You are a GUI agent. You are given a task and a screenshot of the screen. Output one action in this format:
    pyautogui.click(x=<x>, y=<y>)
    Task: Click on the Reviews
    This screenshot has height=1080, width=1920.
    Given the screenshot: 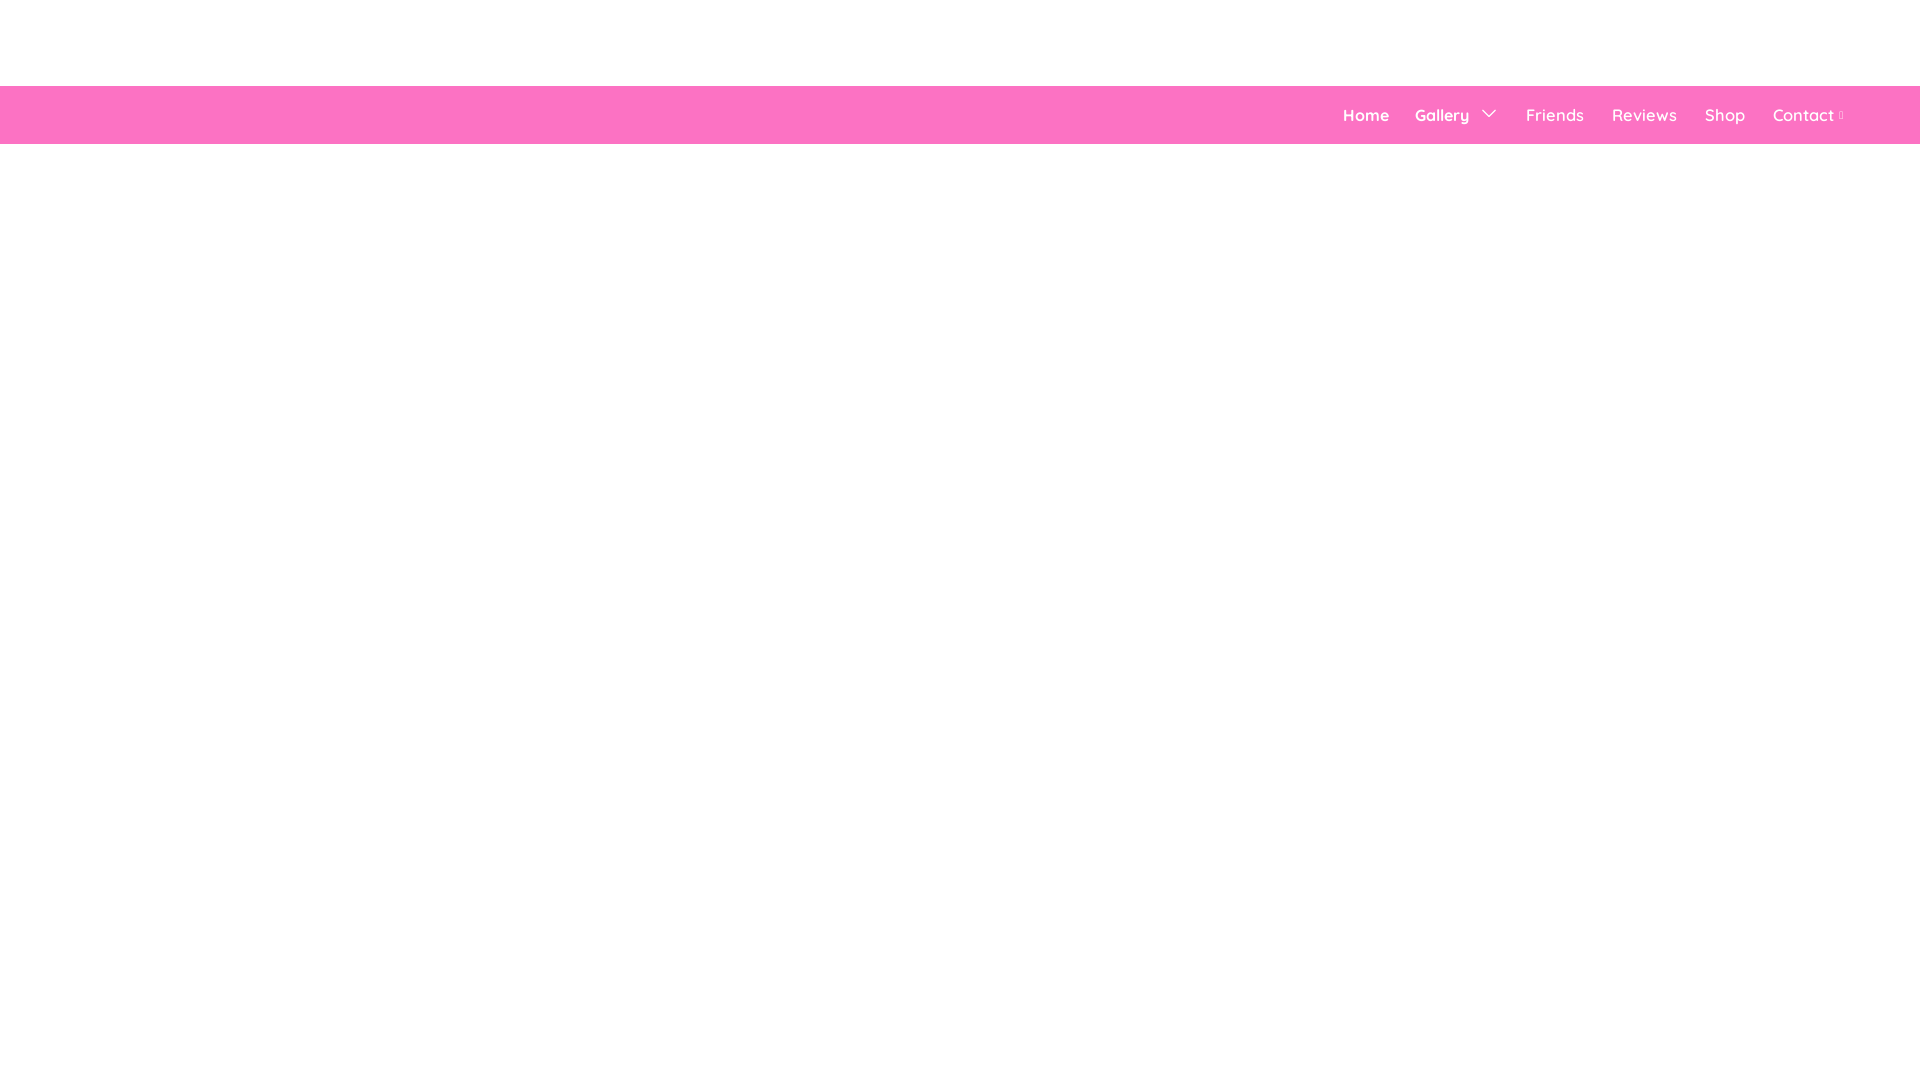 What is the action you would take?
    pyautogui.click(x=1644, y=115)
    